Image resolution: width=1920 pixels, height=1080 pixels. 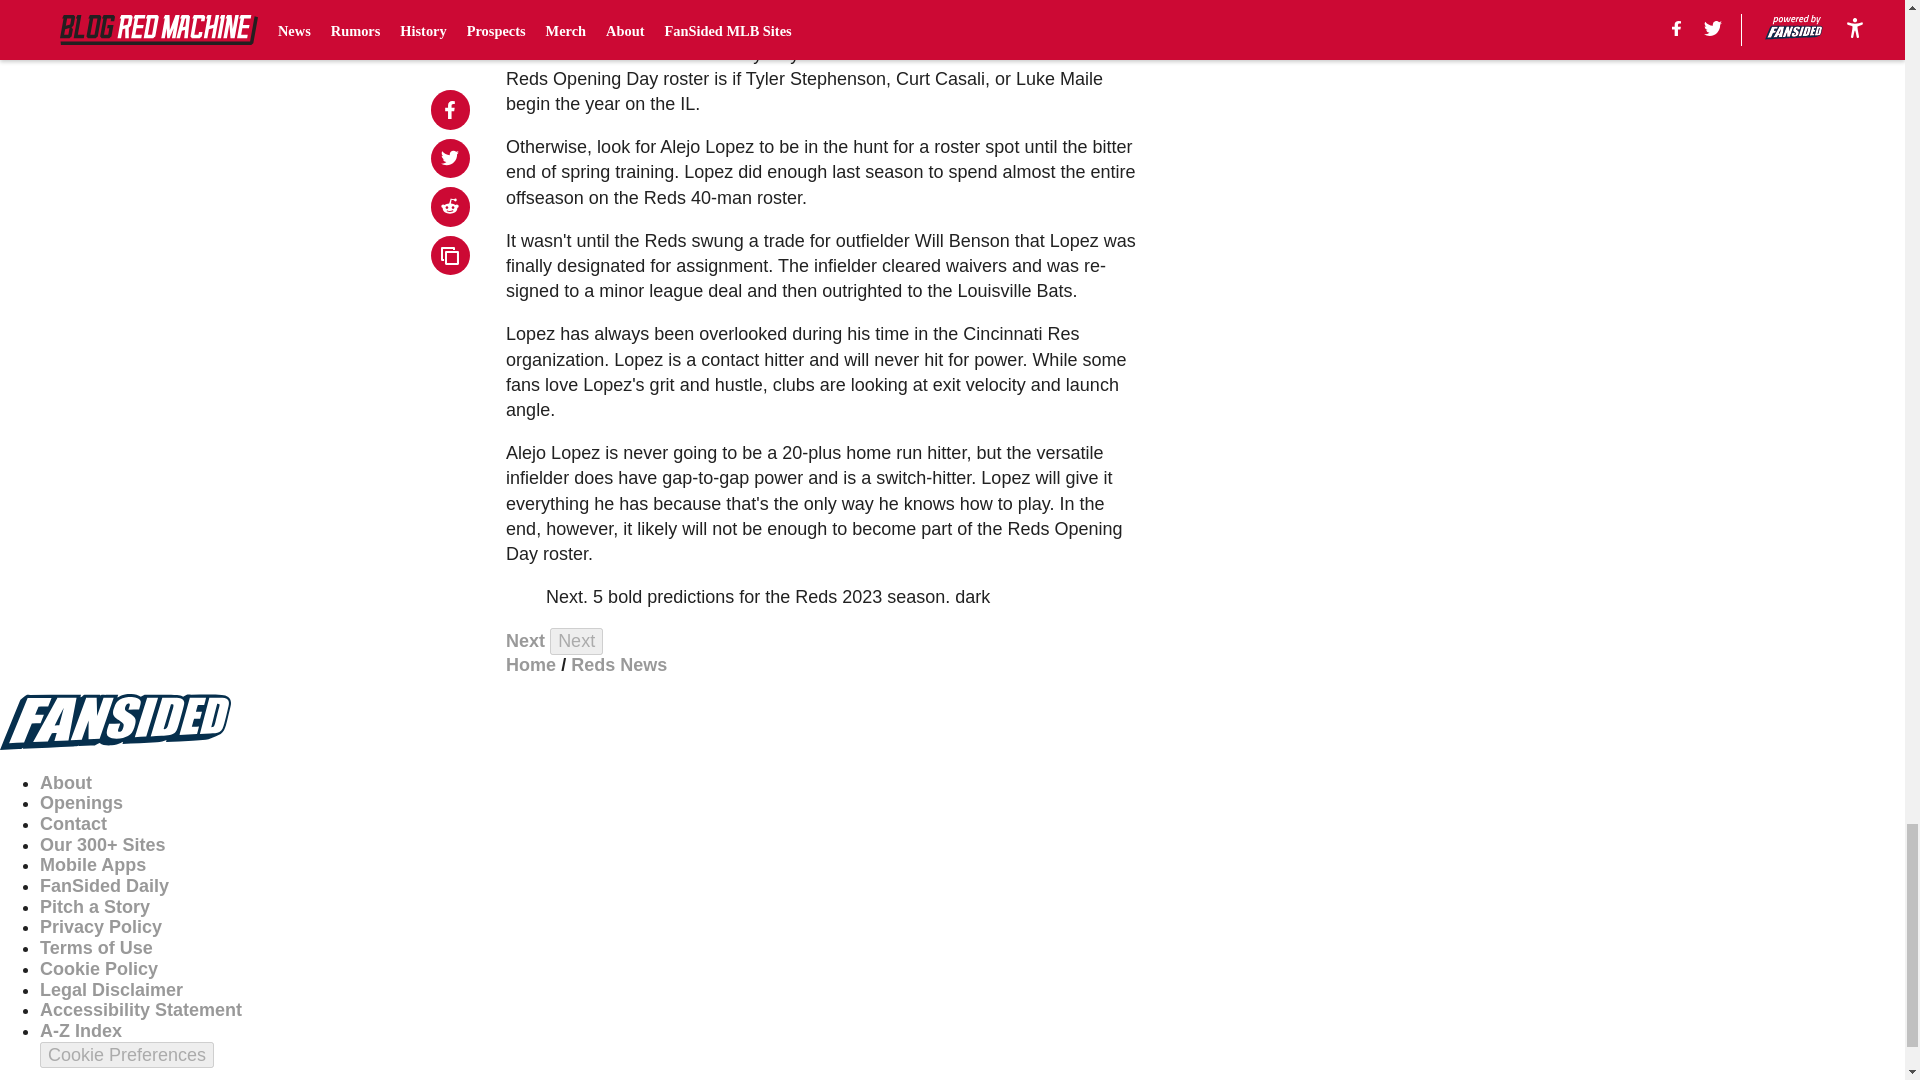 What do you see at coordinates (618, 664) in the screenshot?
I see `Reds News` at bounding box center [618, 664].